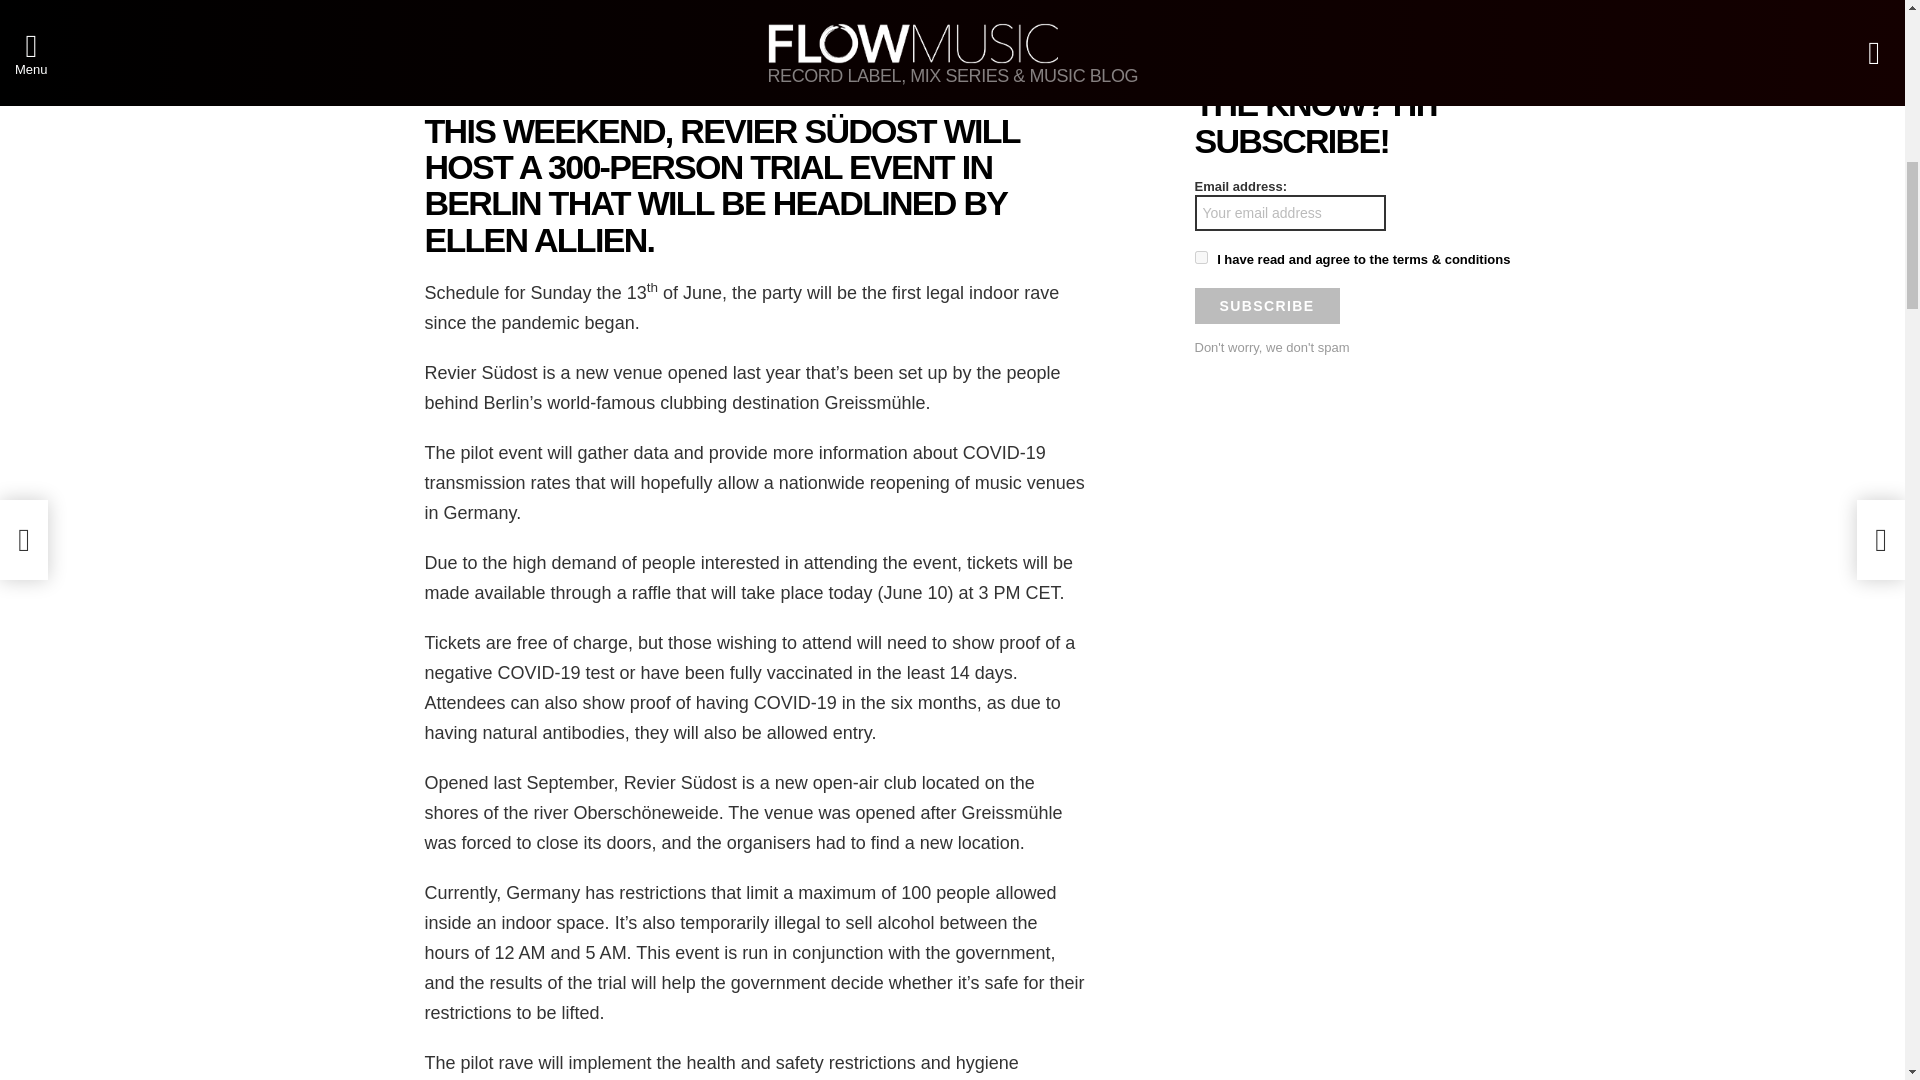 The image size is (1920, 1080). Describe the element at coordinates (1266, 306) in the screenshot. I see `SUBSCRIBE` at that location.